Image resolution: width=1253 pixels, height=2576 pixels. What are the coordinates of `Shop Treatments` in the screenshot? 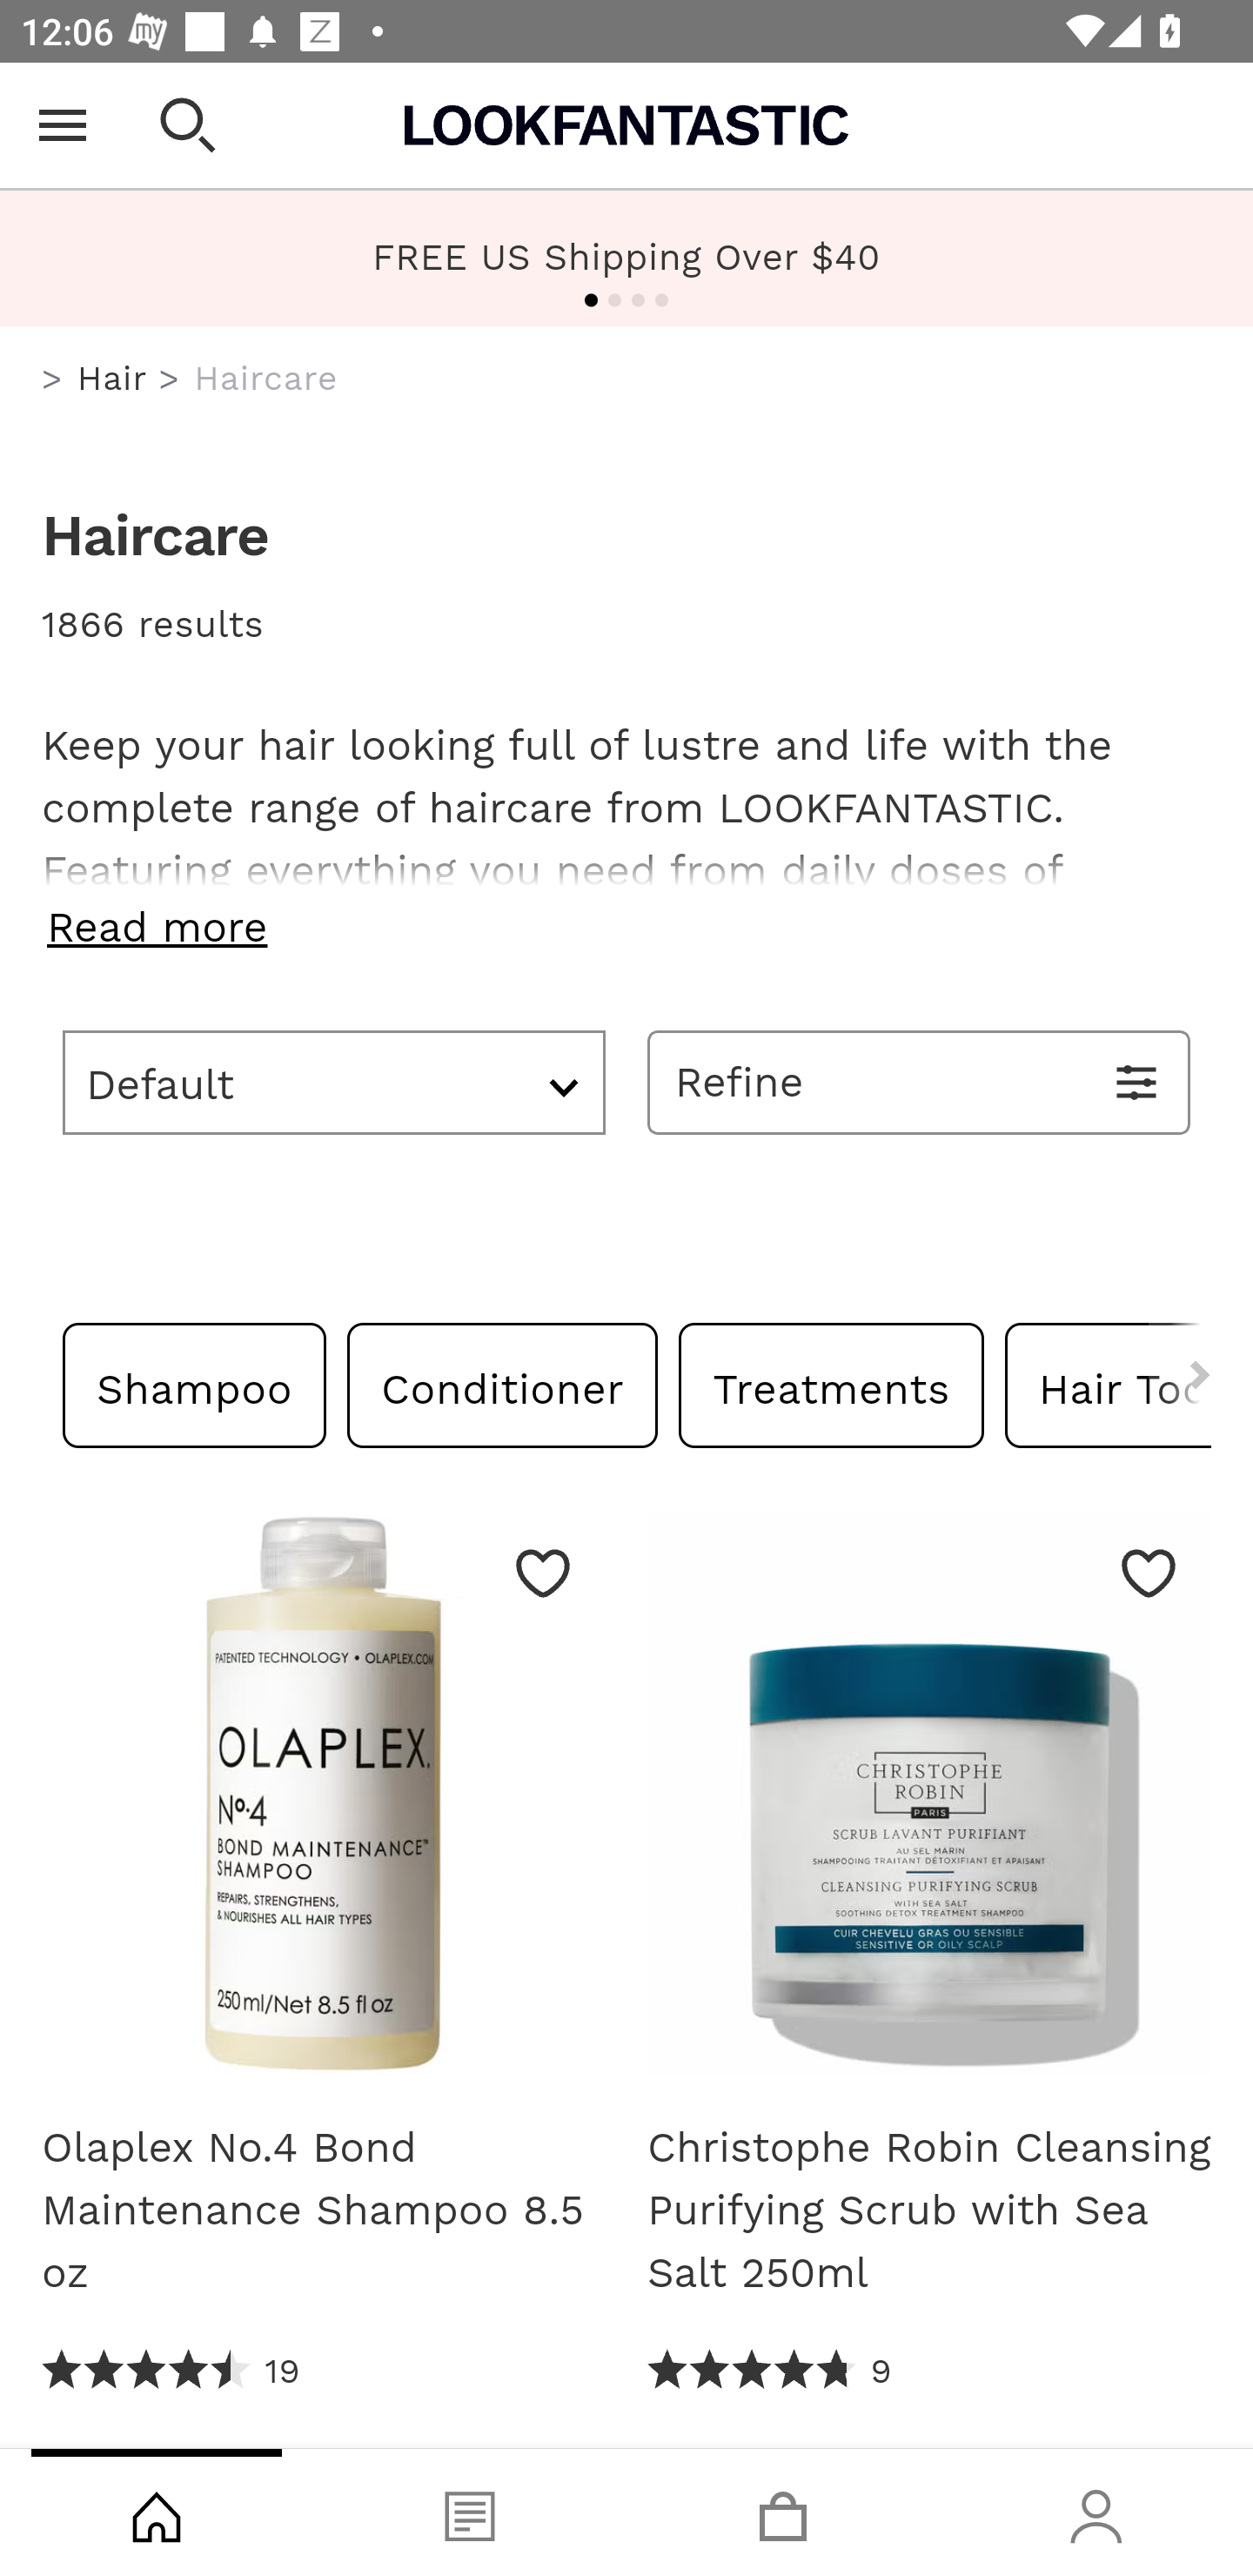 It's located at (831, 1384).